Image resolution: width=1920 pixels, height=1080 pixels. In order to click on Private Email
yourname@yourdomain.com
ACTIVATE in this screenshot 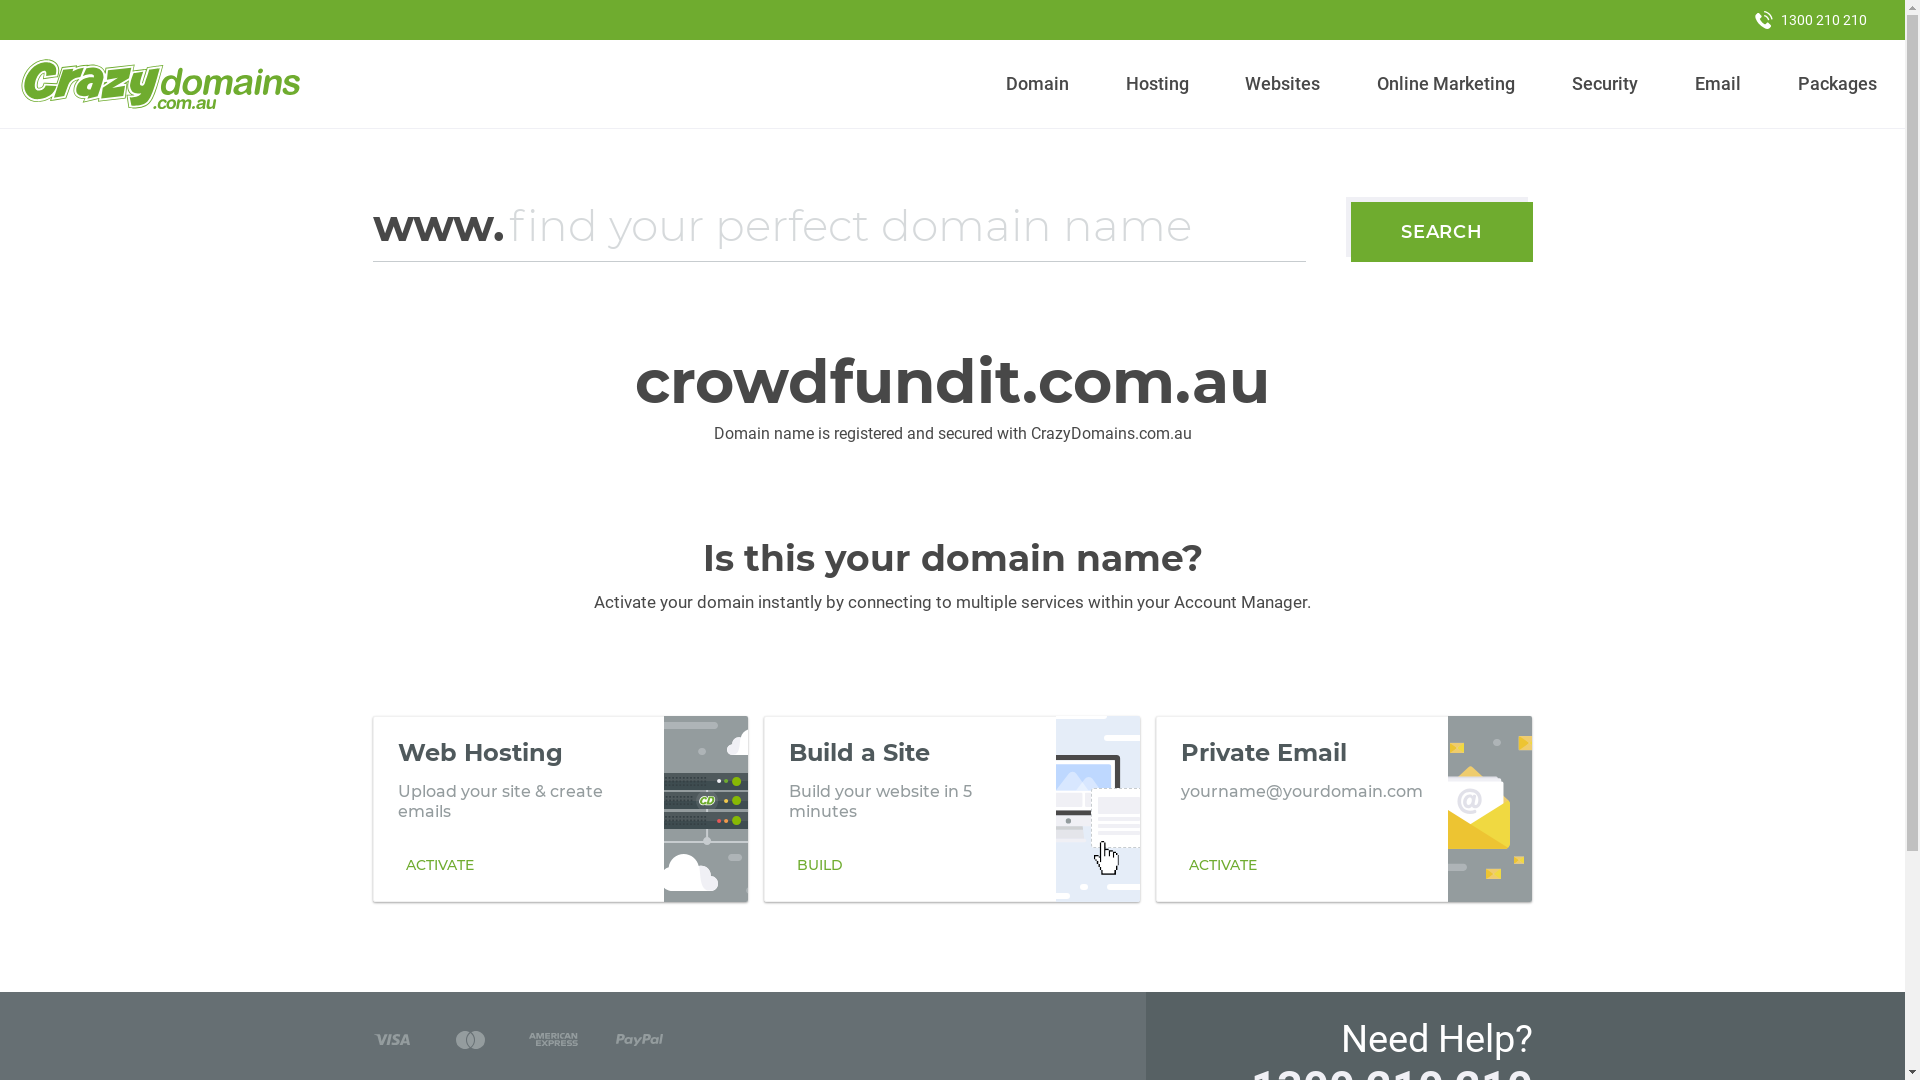, I will do `click(1344, 809)`.